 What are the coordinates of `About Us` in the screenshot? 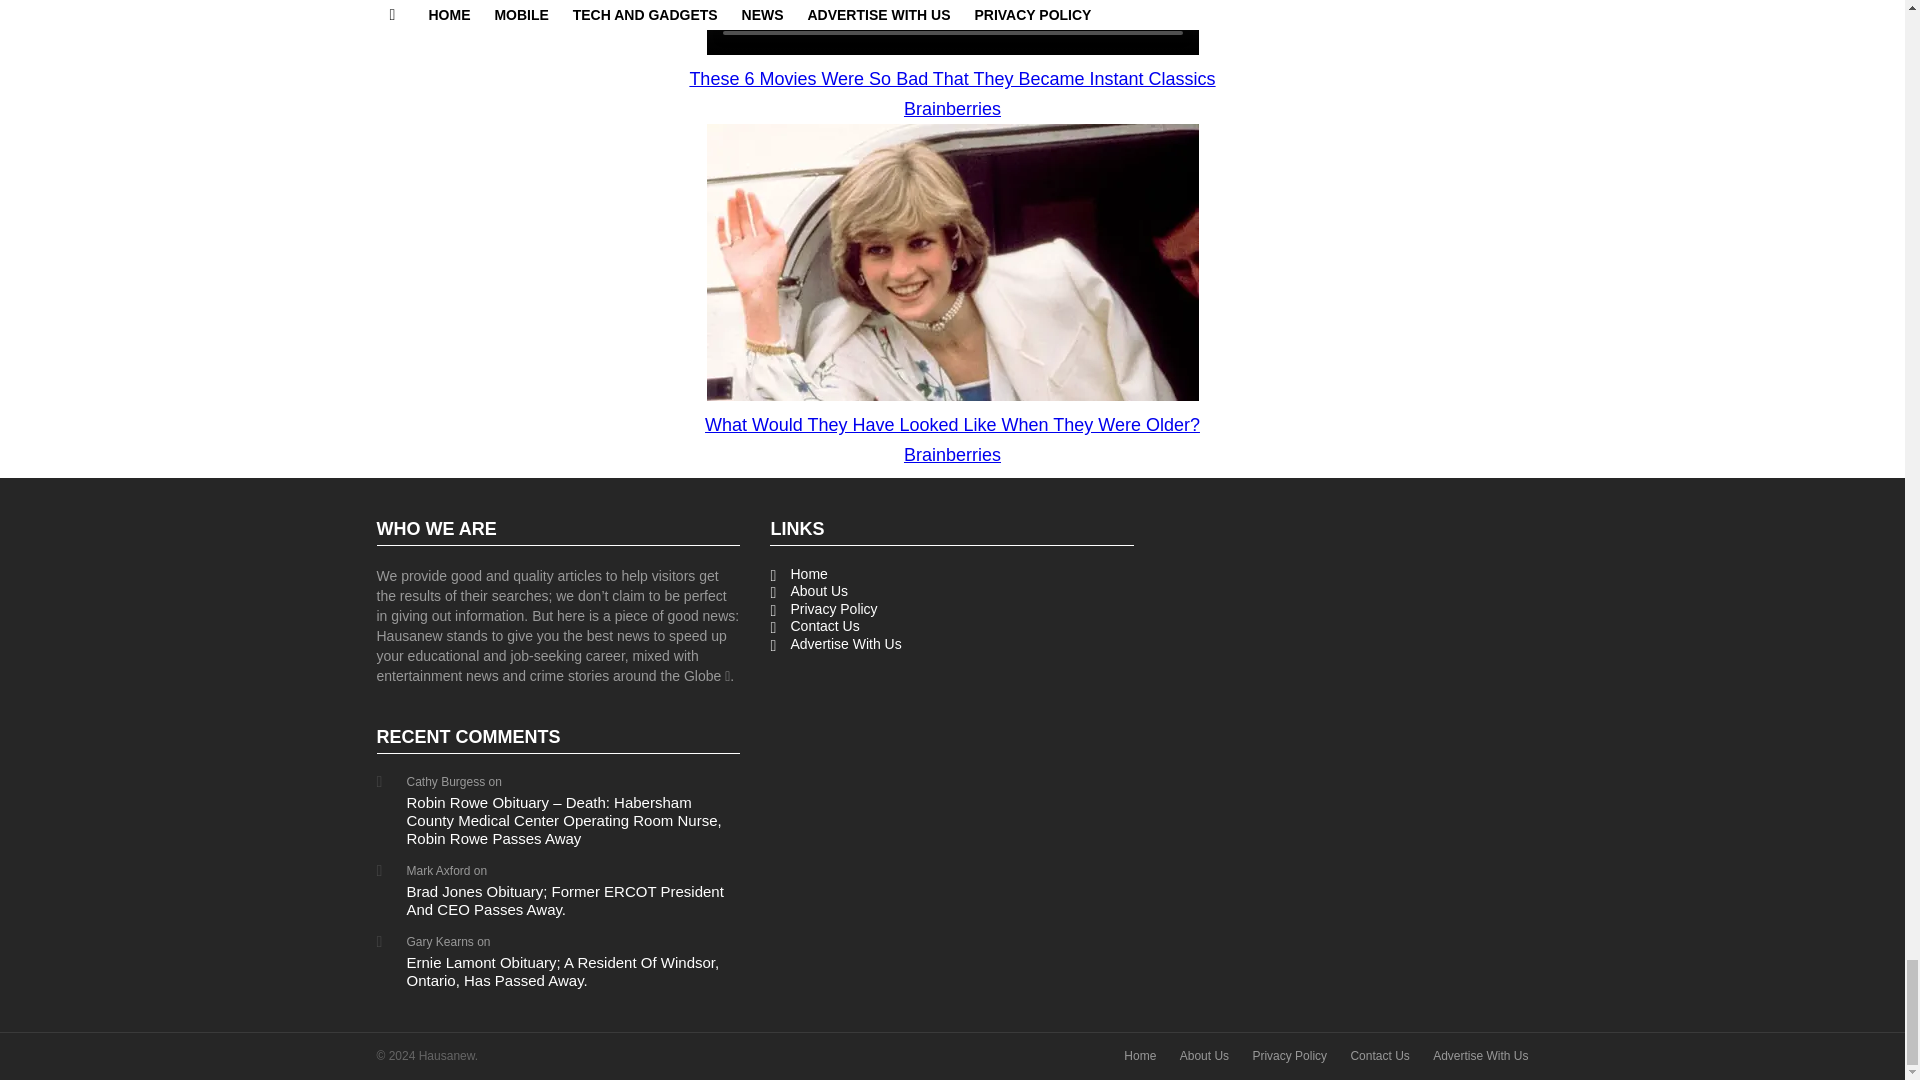 It's located at (1204, 1056).